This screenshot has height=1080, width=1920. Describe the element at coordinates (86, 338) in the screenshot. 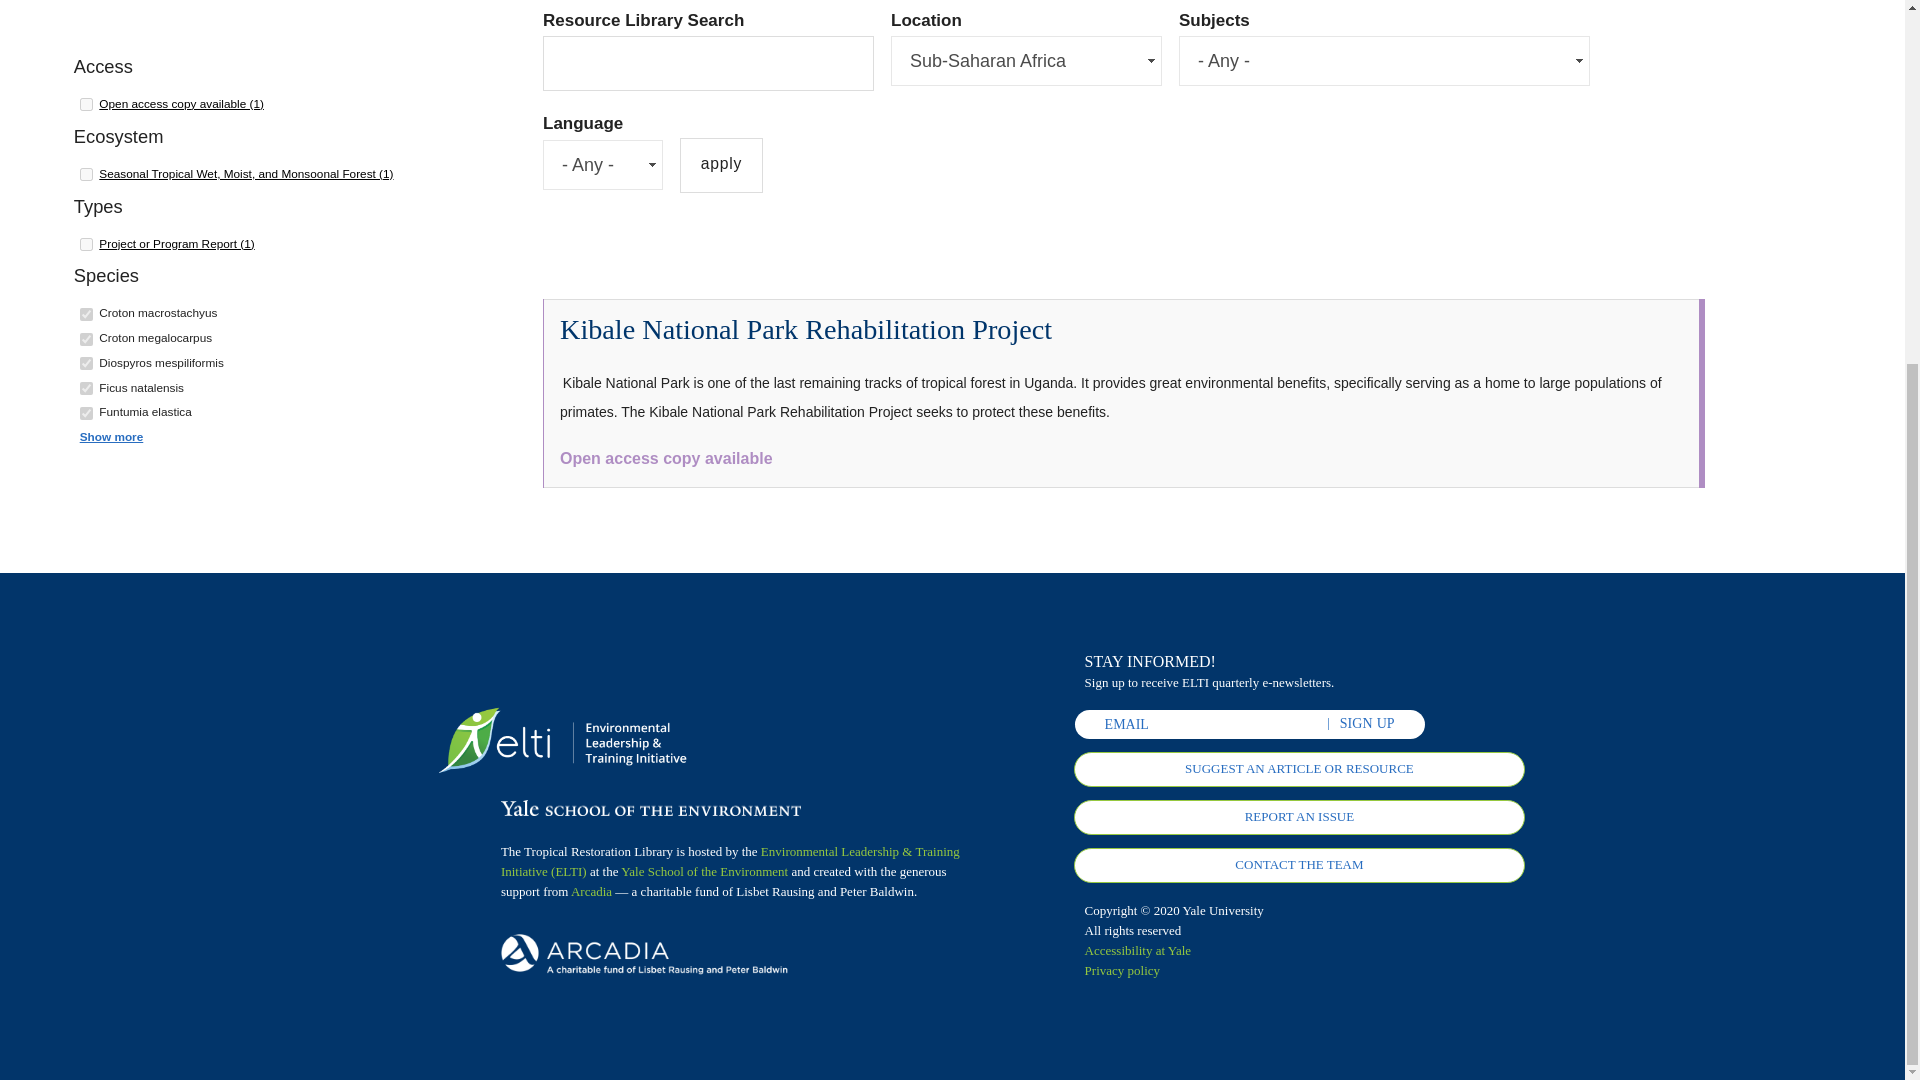

I see `on` at that location.